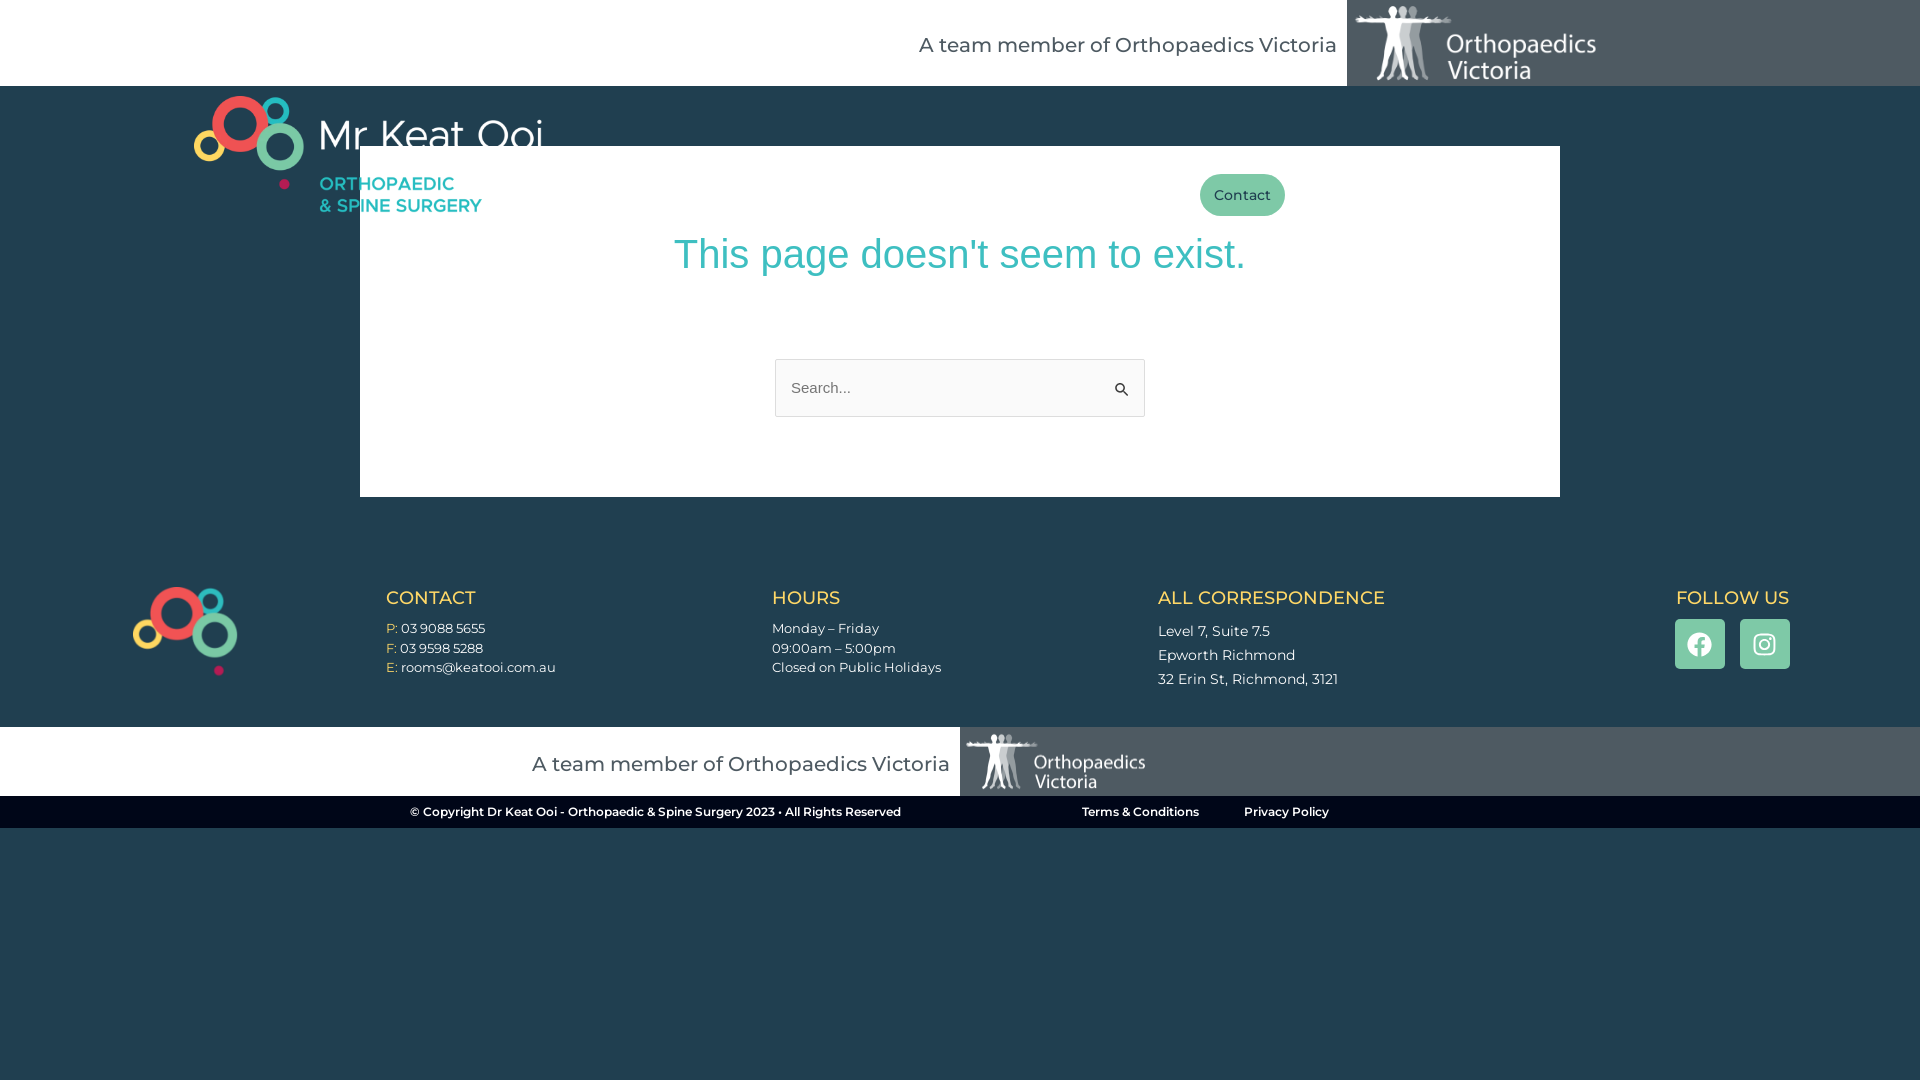 The width and height of the screenshot is (1920, 1080). I want to click on About, so click(764, 195).